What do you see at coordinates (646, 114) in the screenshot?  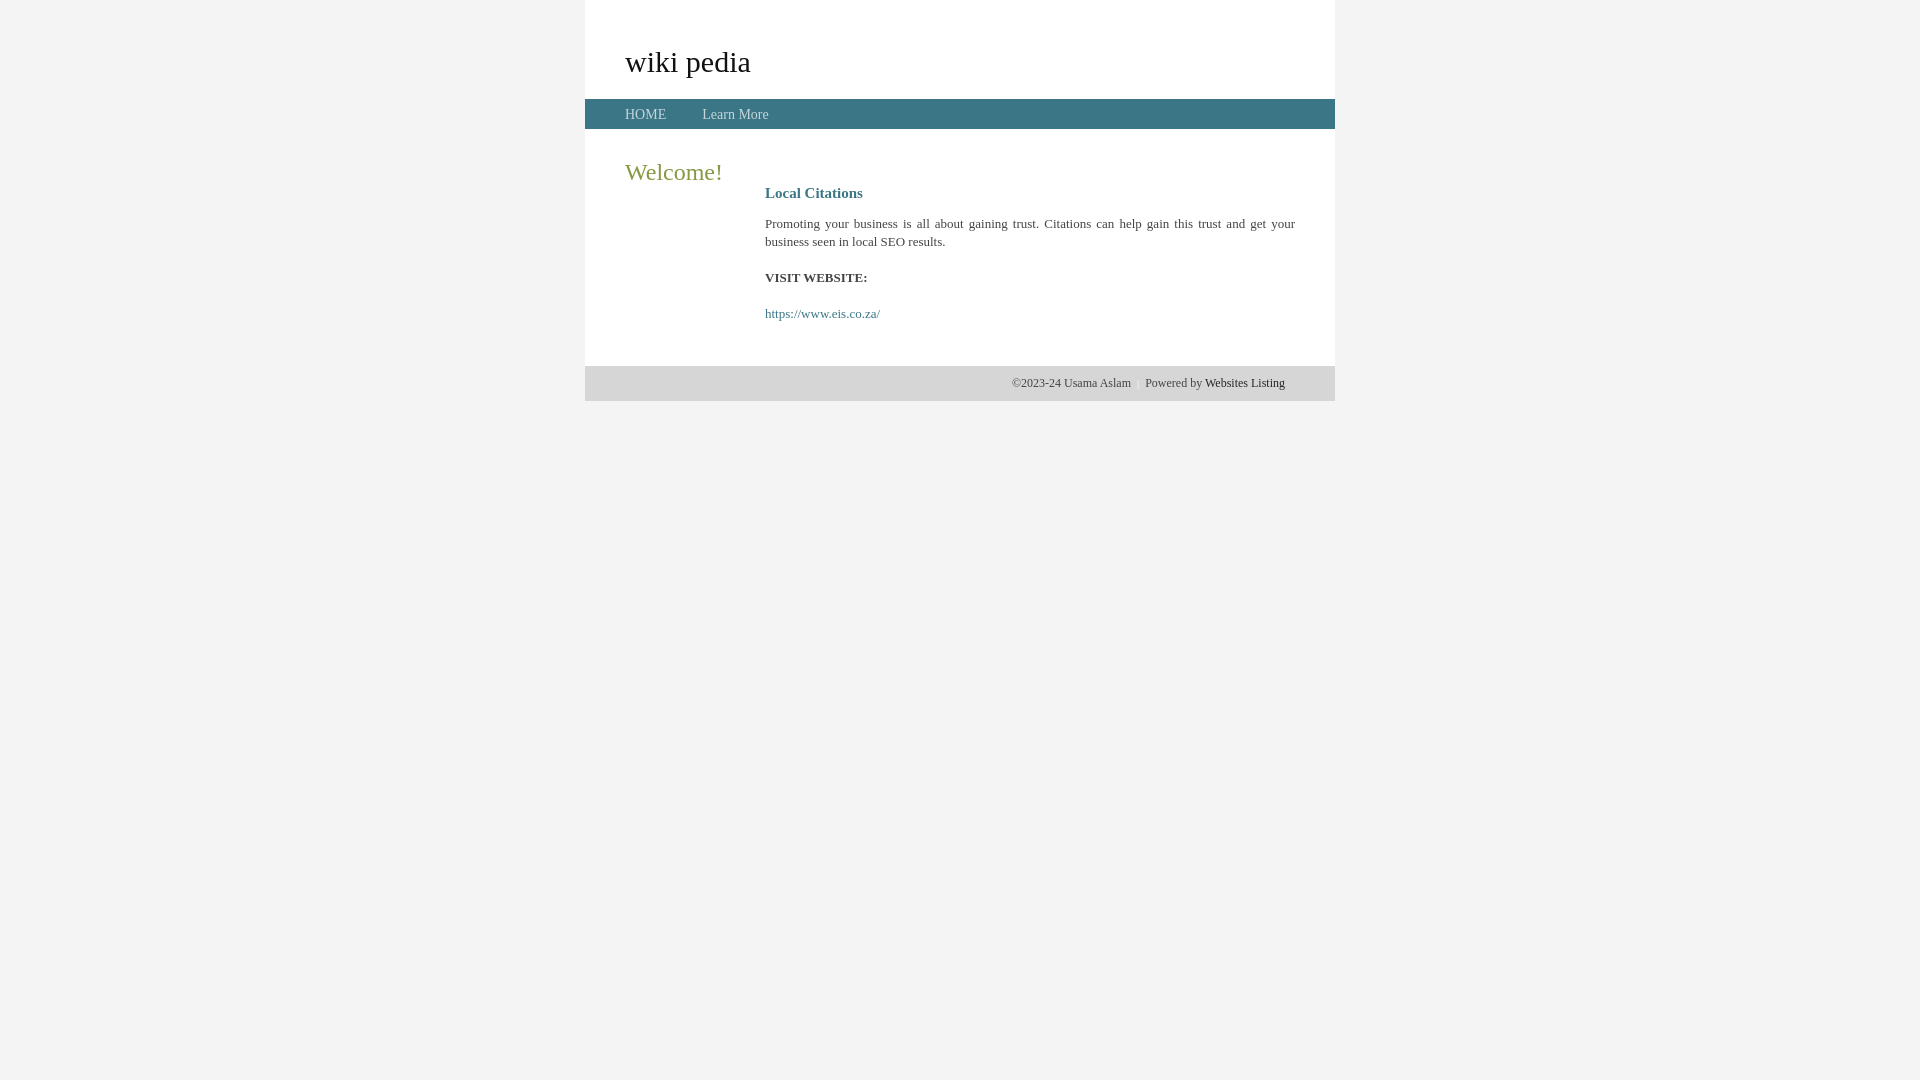 I see `HOME` at bounding box center [646, 114].